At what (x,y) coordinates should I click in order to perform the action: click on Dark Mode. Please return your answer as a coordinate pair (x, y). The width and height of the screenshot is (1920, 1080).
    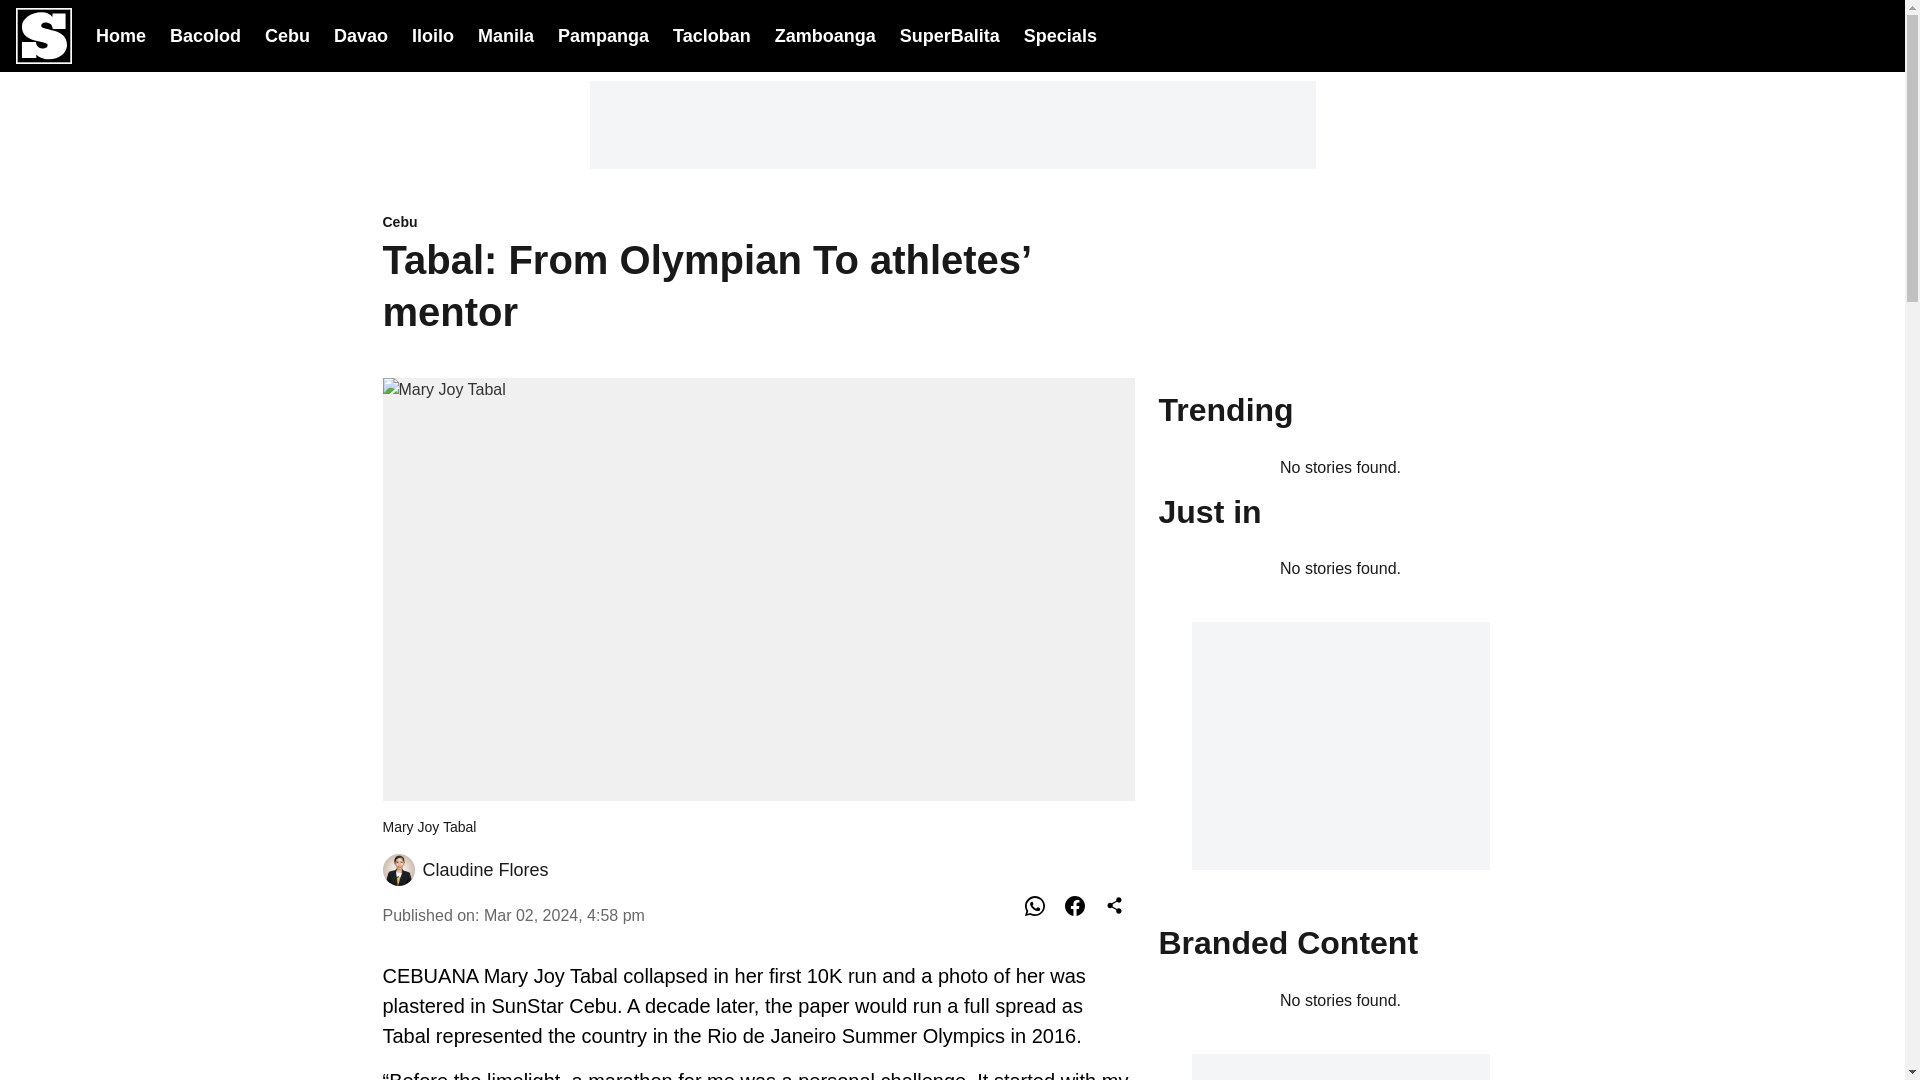
    Looking at the image, I should click on (1822, 36).